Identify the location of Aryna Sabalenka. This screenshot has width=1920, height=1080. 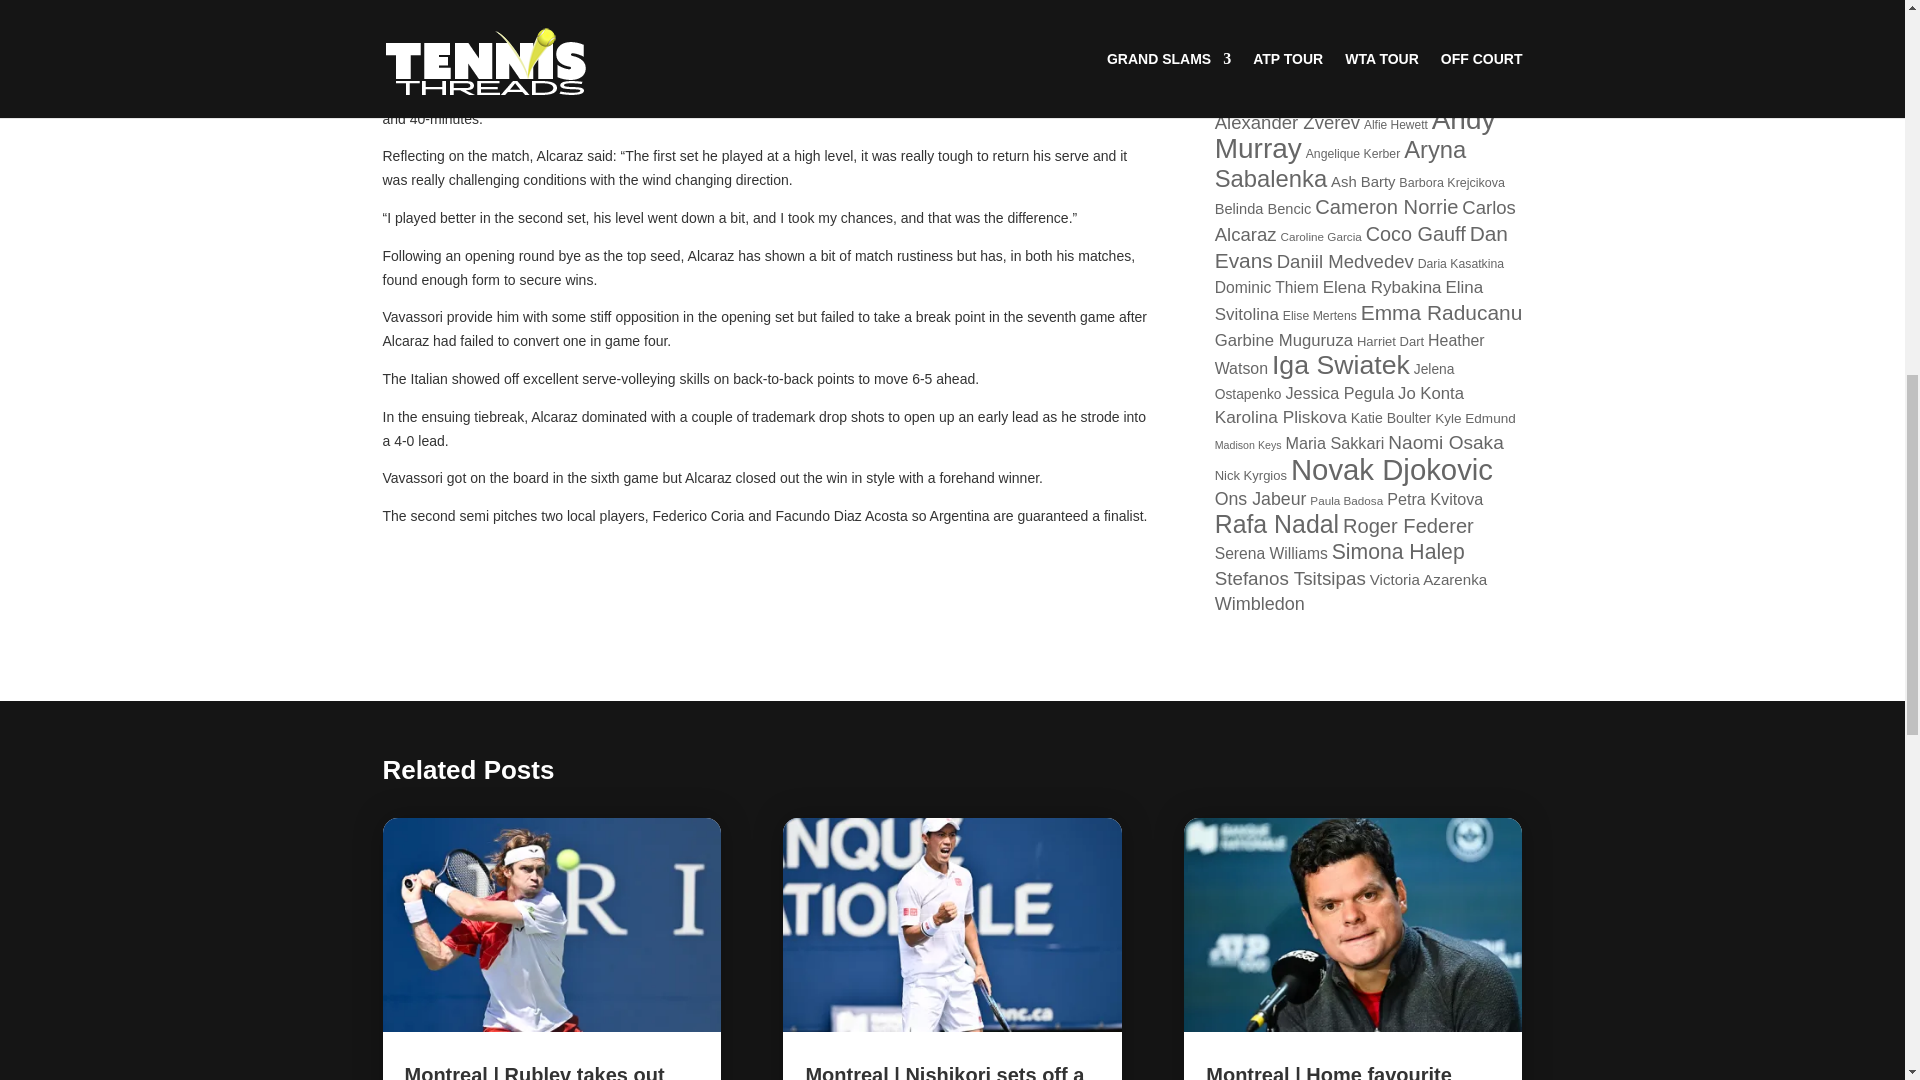
(1340, 164).